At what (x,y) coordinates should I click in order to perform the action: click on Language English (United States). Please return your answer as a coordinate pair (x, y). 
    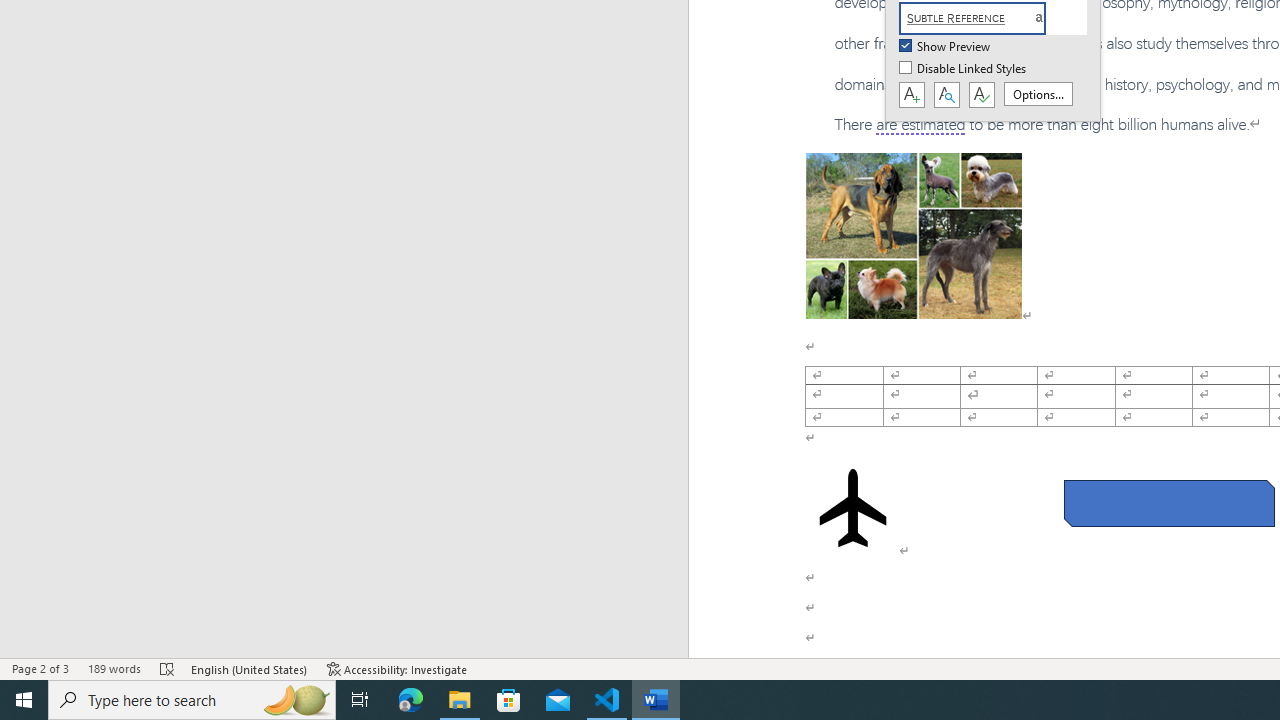
    Looking at the image, I should click on (250, 668).